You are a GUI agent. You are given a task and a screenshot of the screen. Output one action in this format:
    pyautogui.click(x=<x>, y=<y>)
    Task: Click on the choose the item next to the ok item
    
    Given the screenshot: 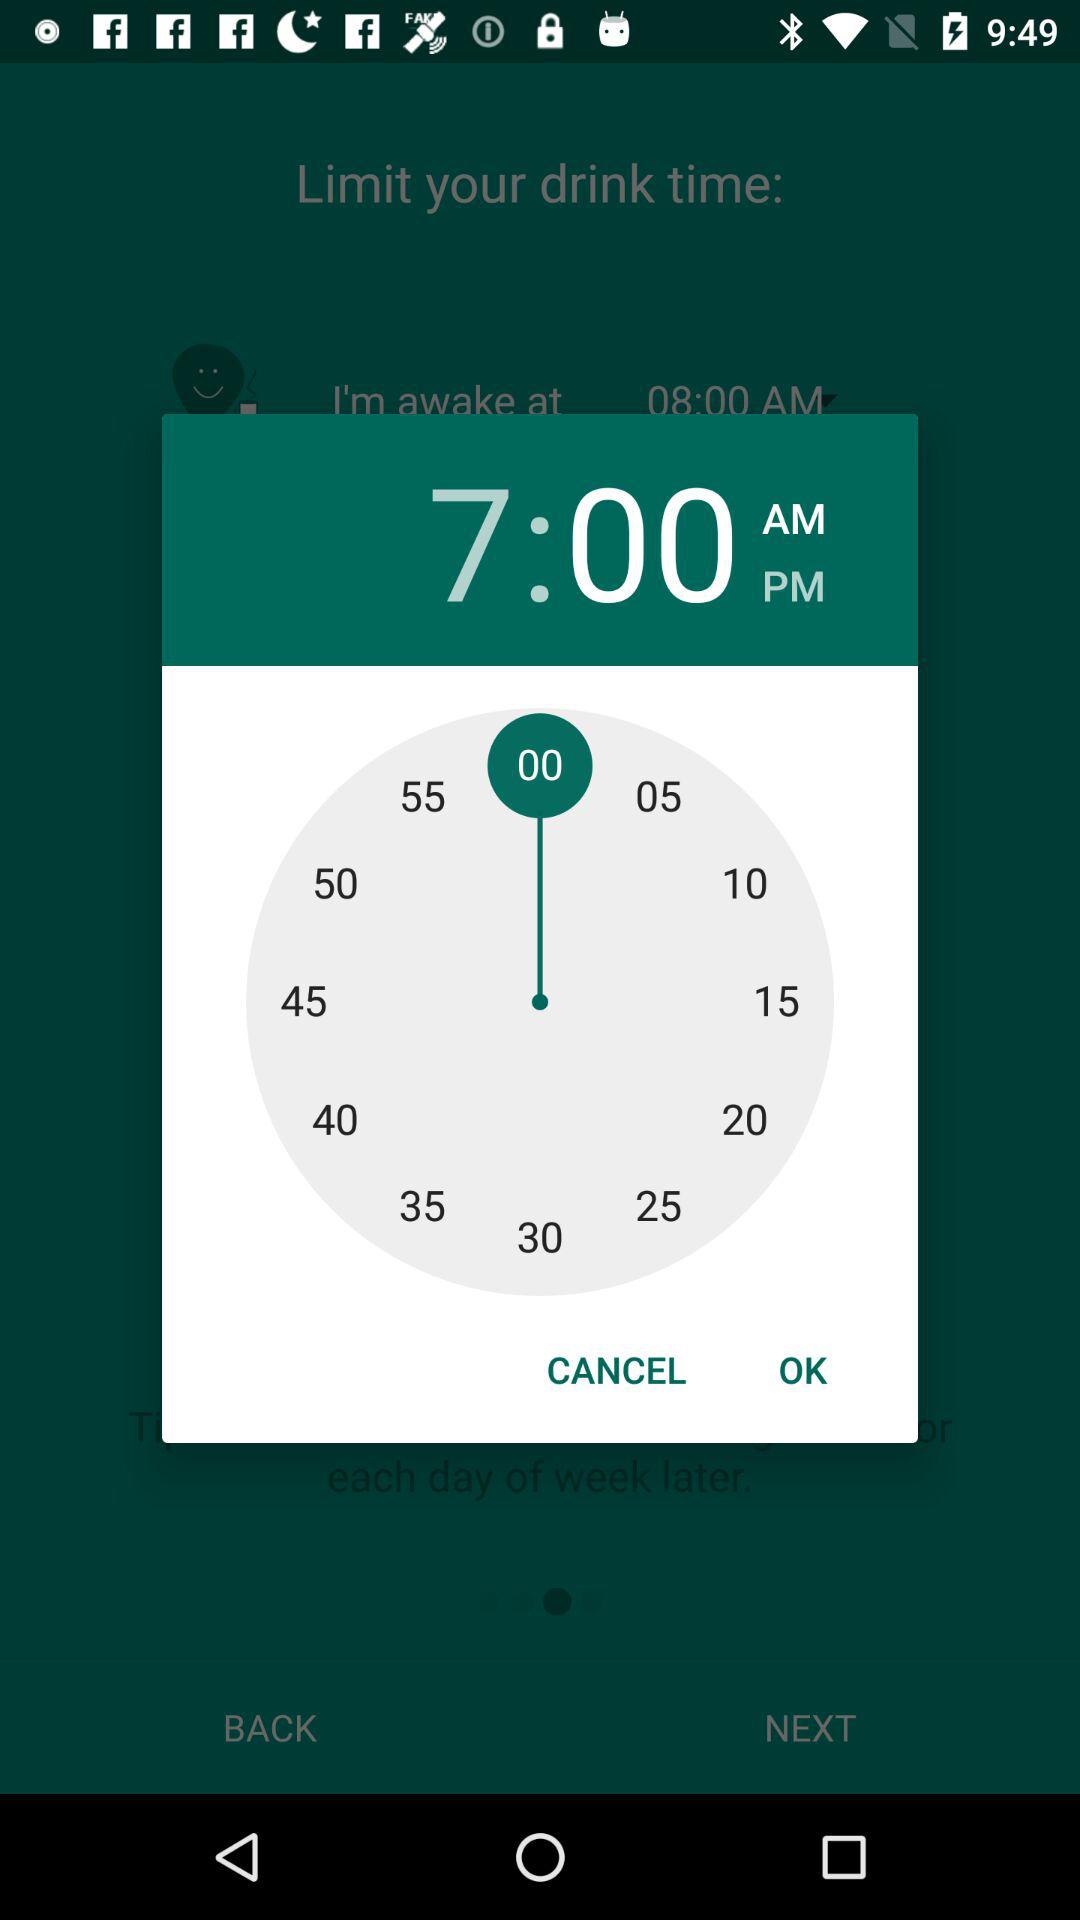 What is the action you would take?
    pyautogui.click(x=616, y=1369)
    